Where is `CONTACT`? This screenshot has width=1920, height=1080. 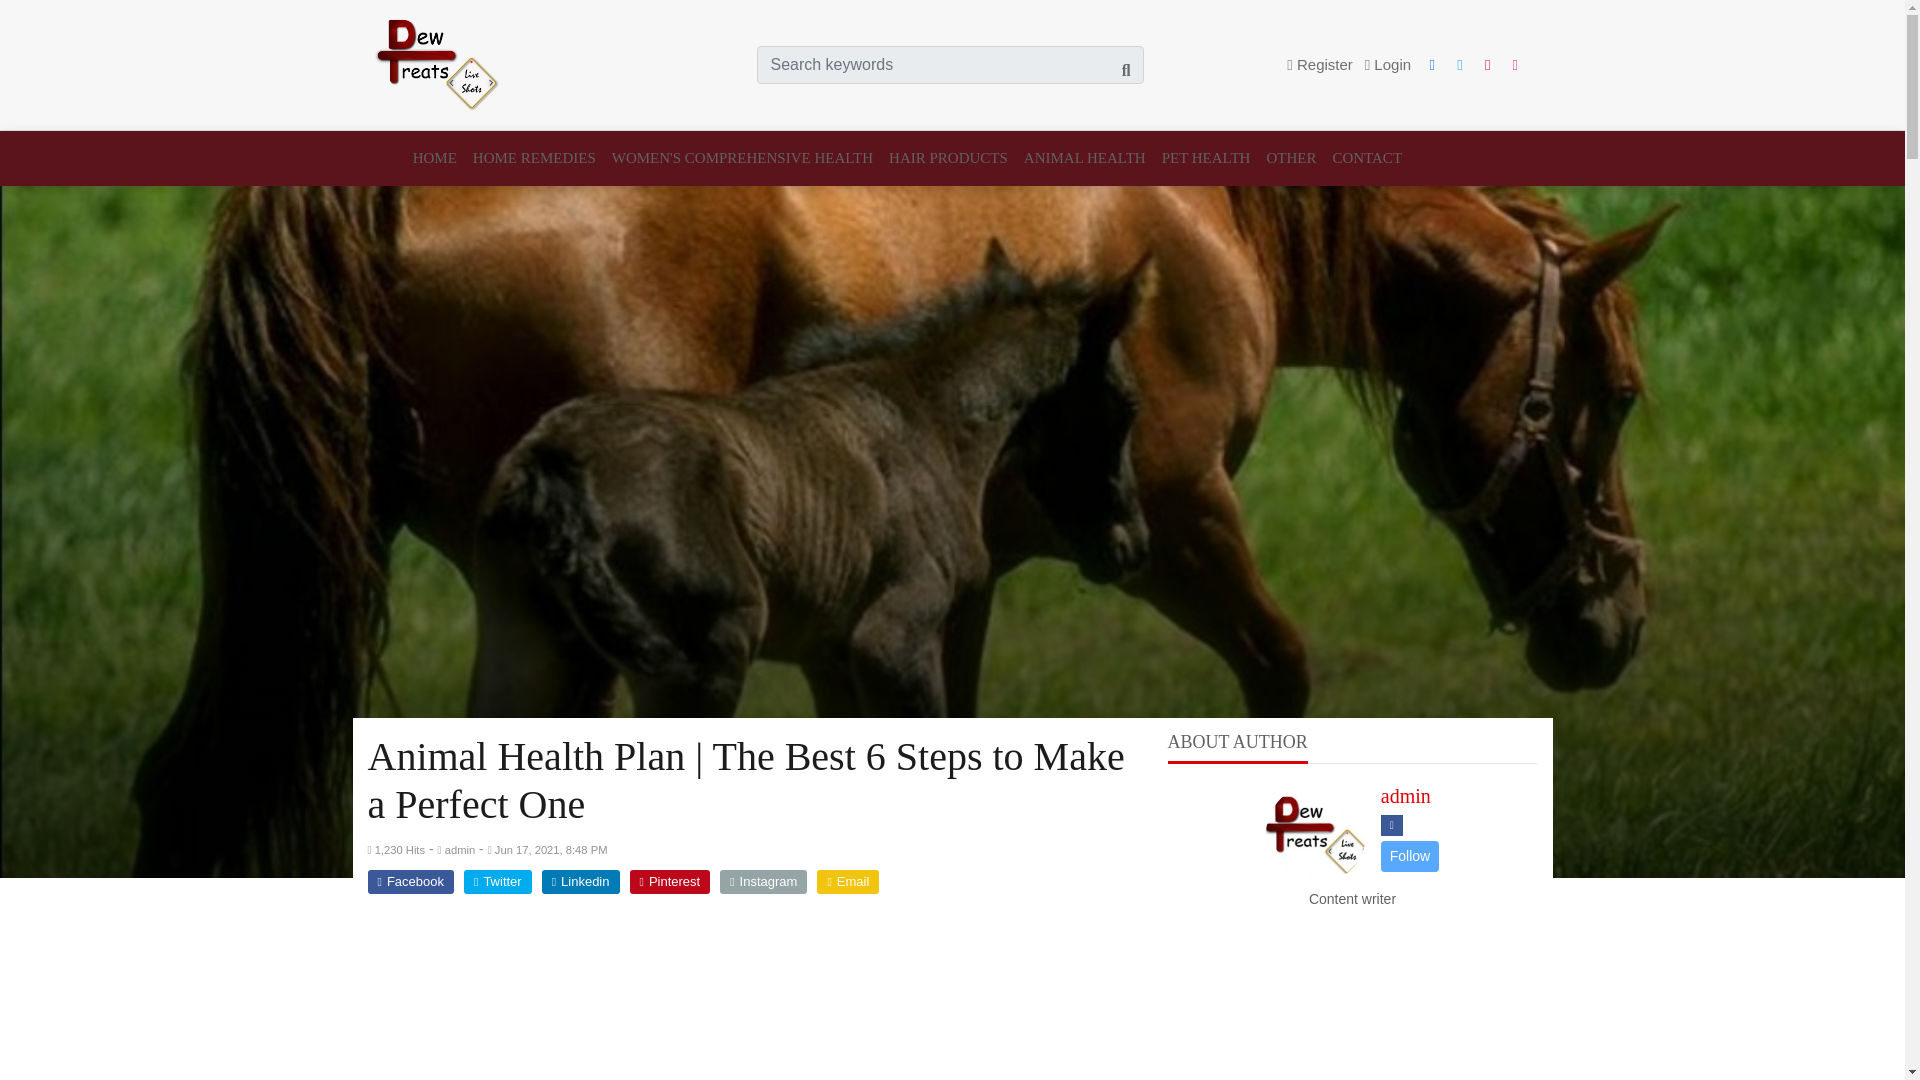 CONTACT is located at coordinates (1362, 158).